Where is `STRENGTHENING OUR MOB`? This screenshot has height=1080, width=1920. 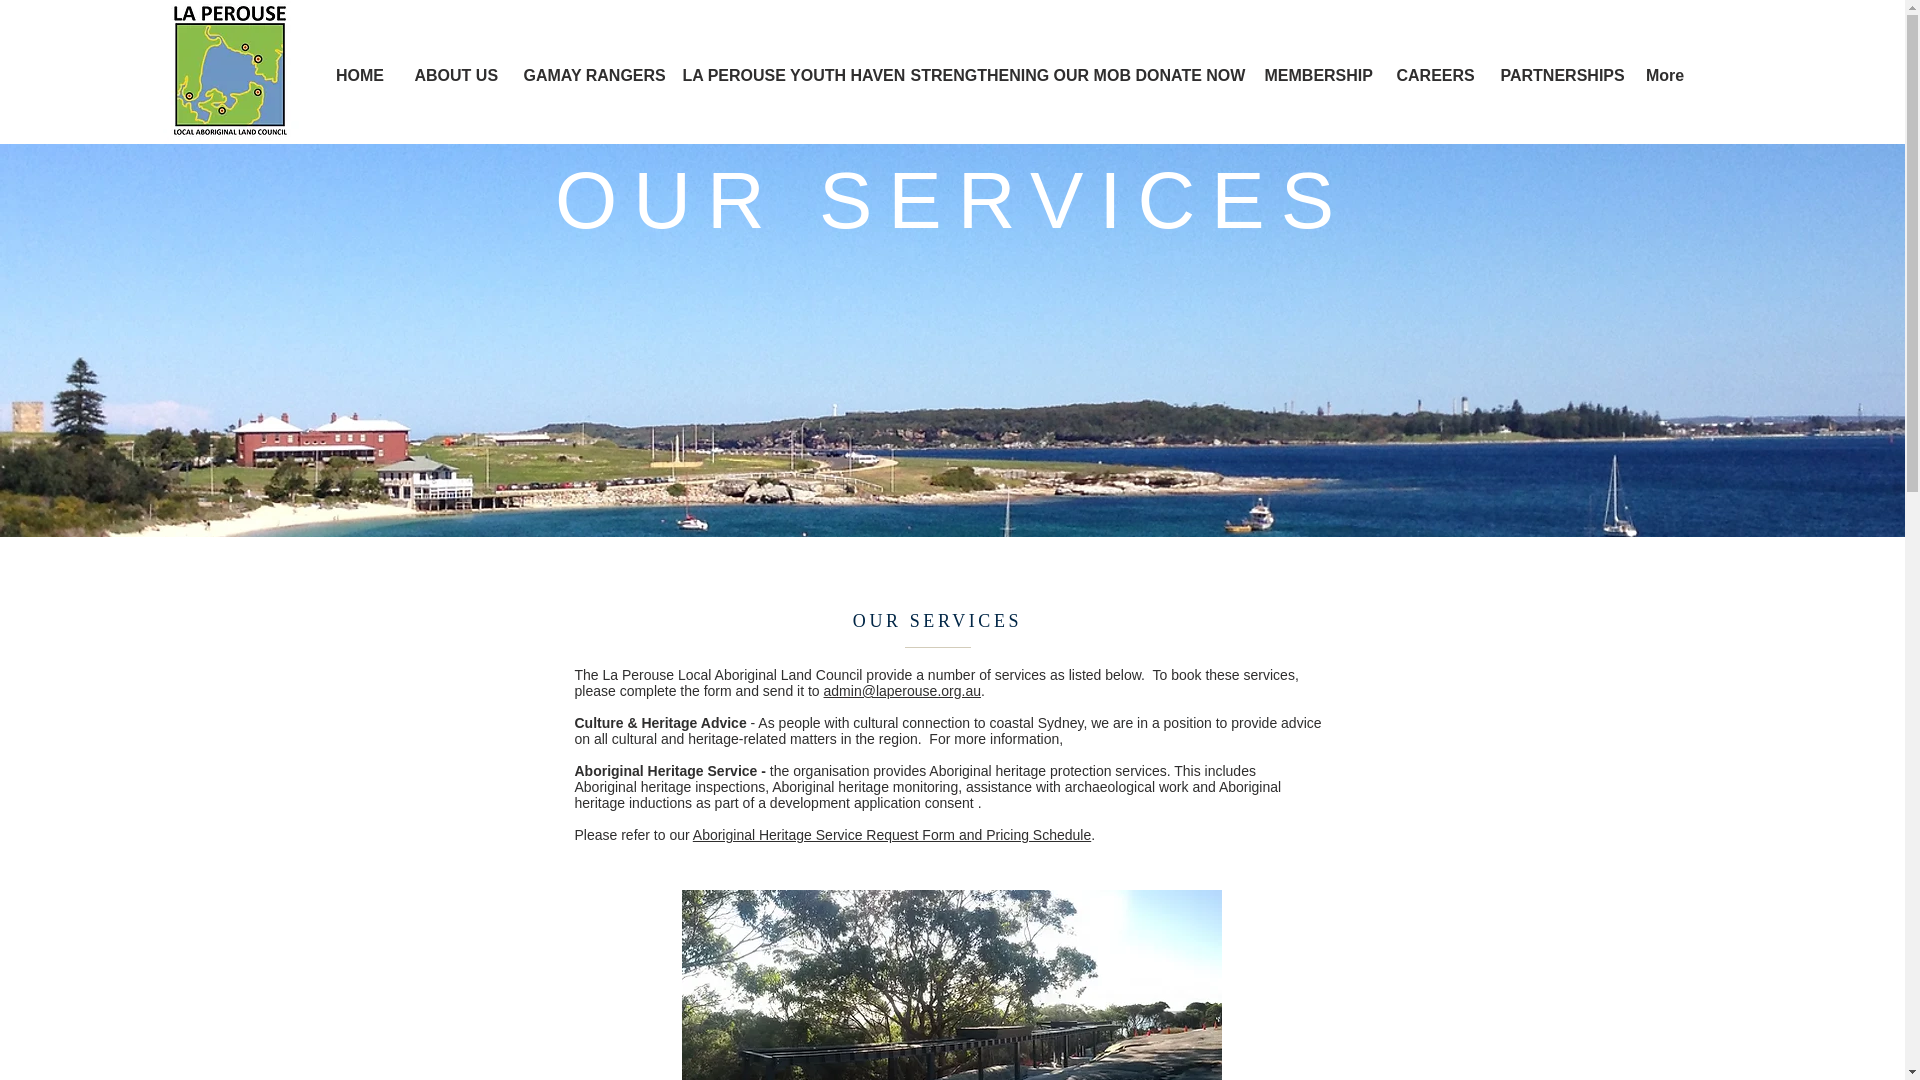 STRENGTHENING OUR MOB is located at coordinates (1008, 76).